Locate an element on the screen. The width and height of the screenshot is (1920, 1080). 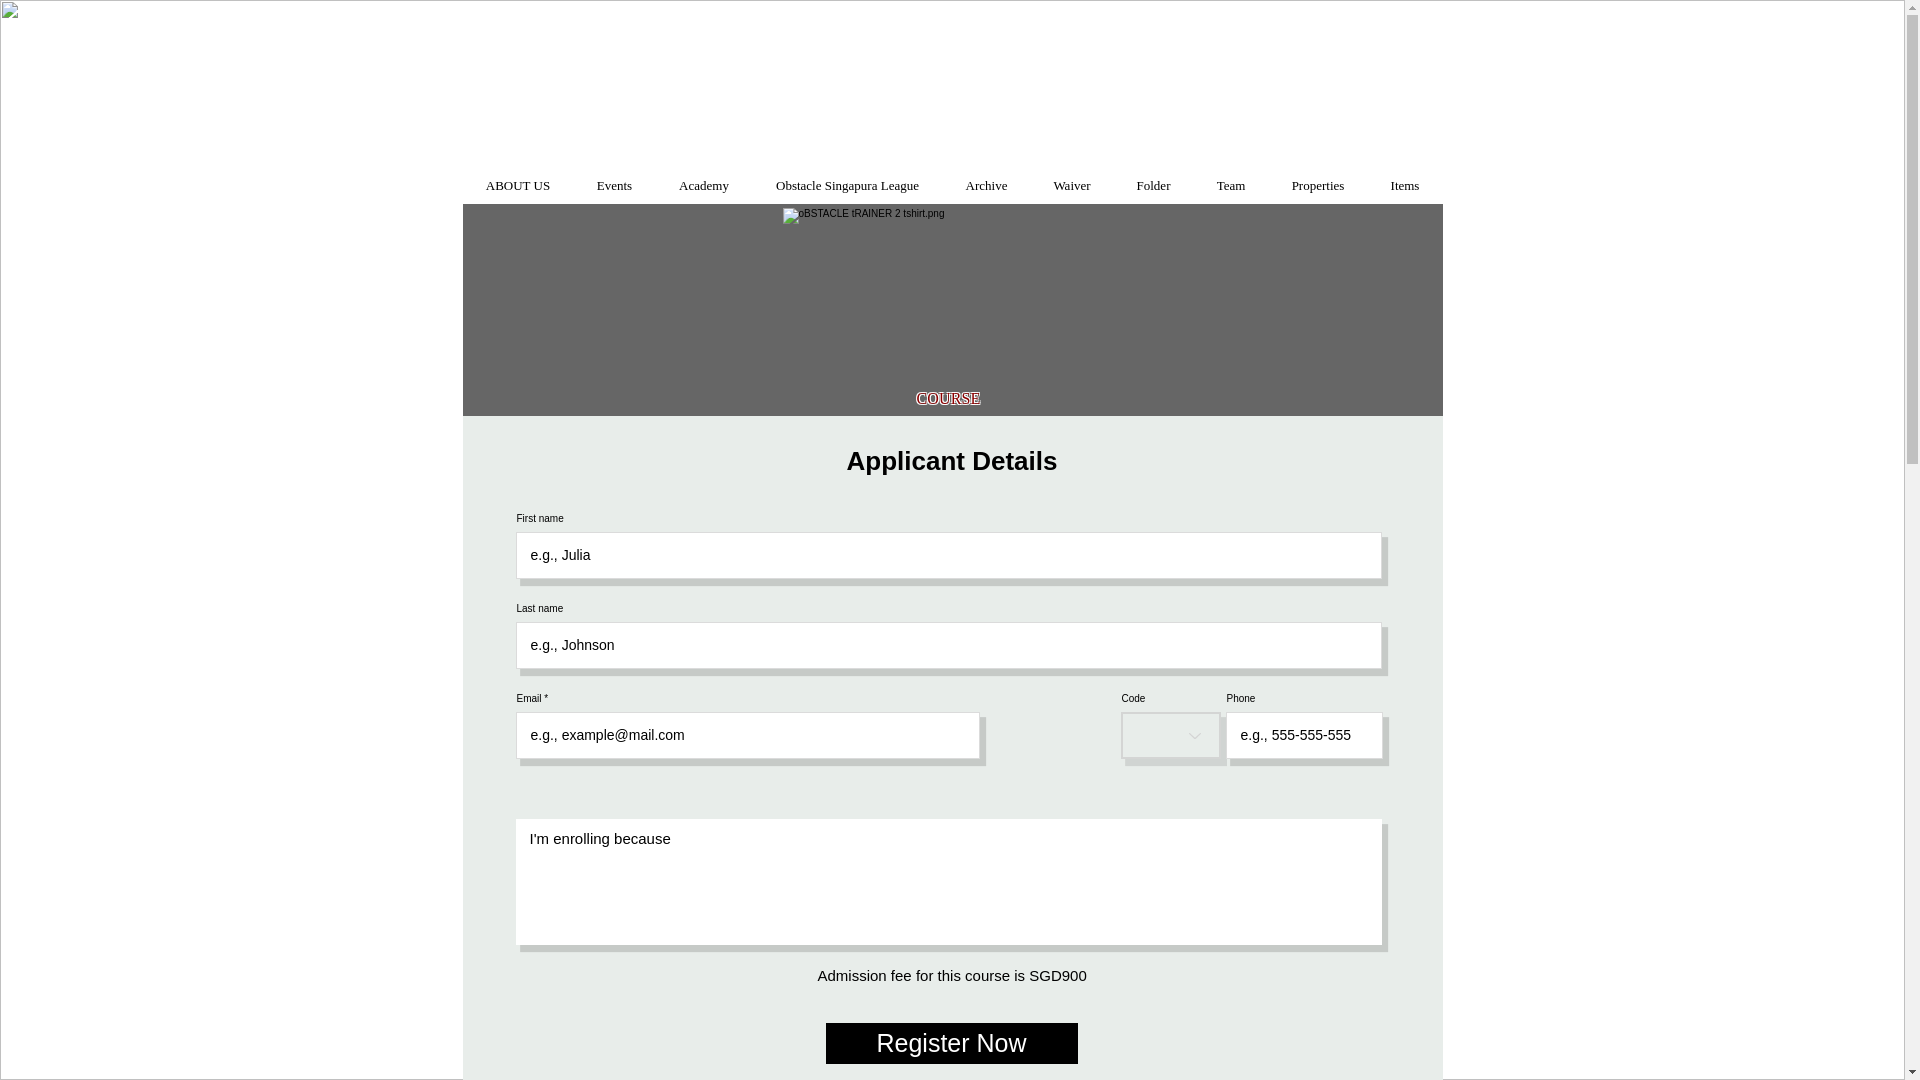
ABOUT US is located at coordinates (517, 176).